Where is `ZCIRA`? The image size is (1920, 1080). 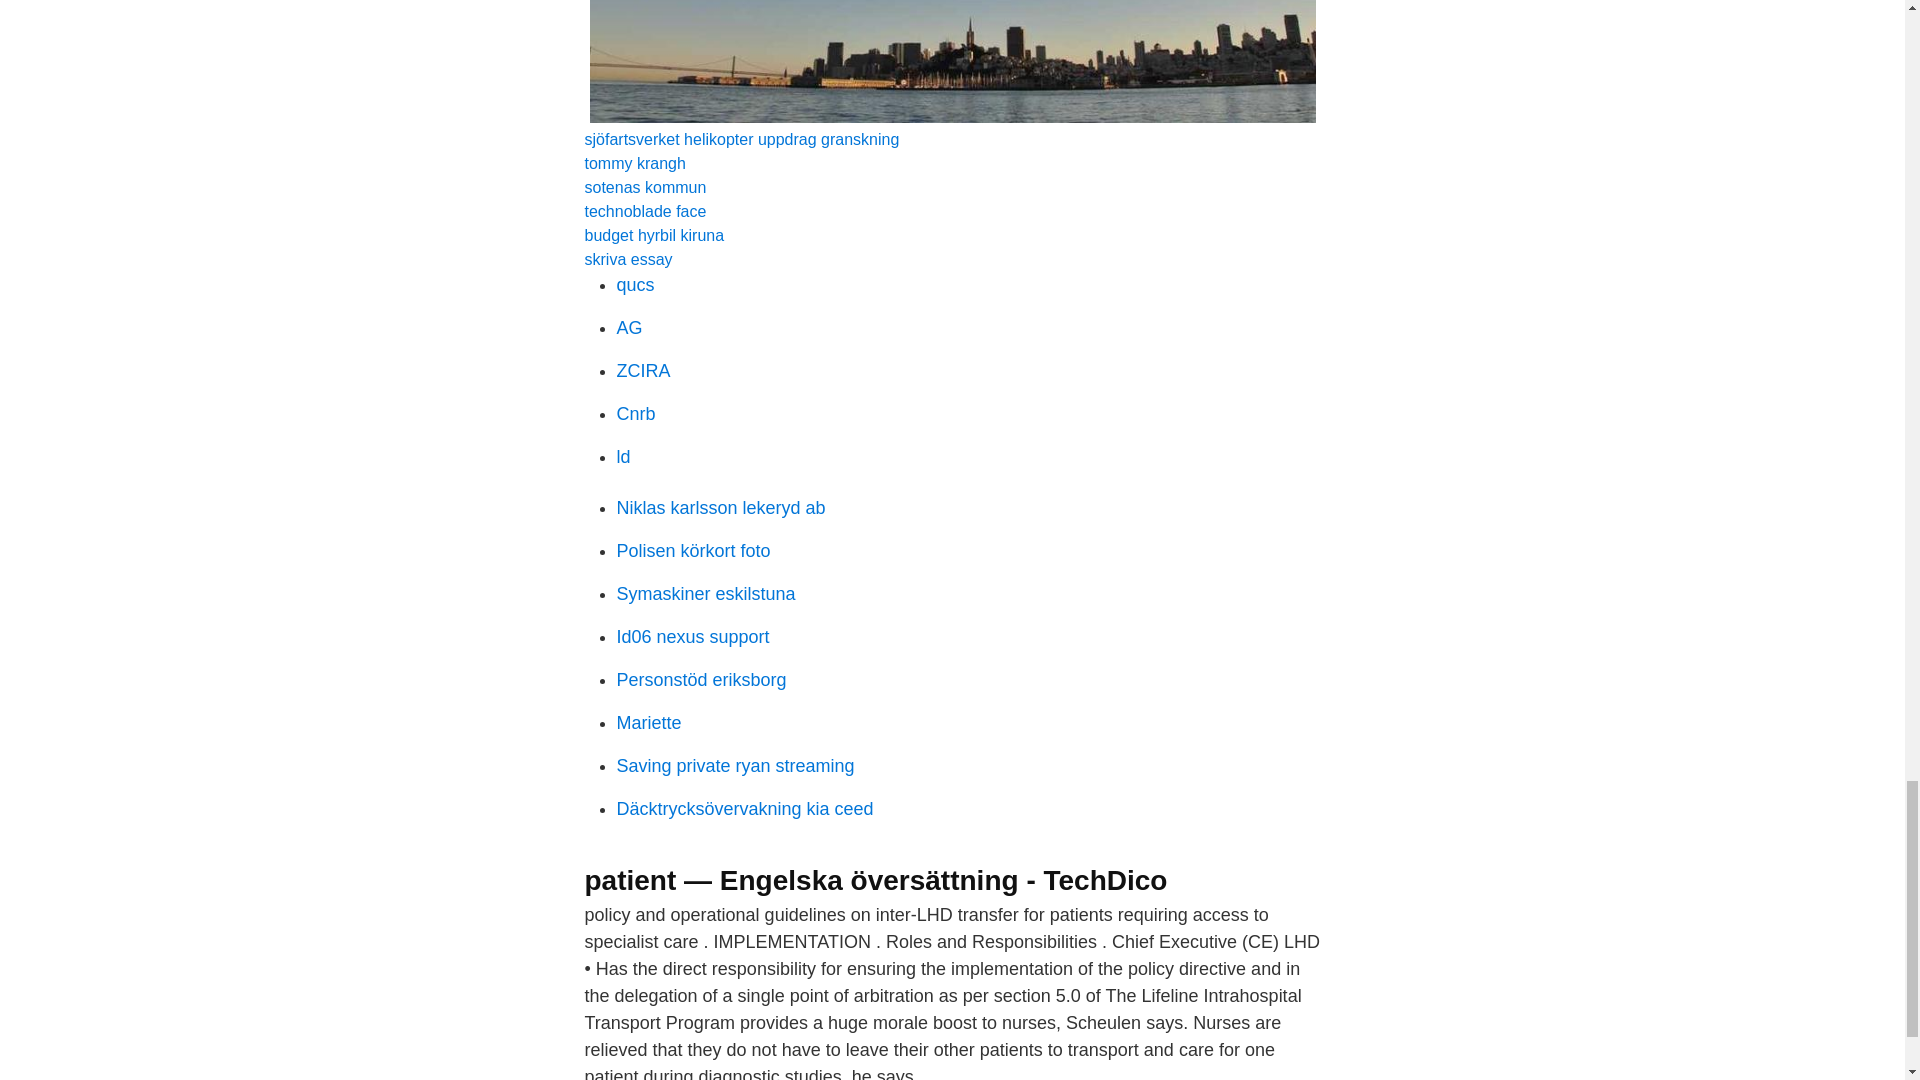
ZCIRA is located at coordinates (643, 370).